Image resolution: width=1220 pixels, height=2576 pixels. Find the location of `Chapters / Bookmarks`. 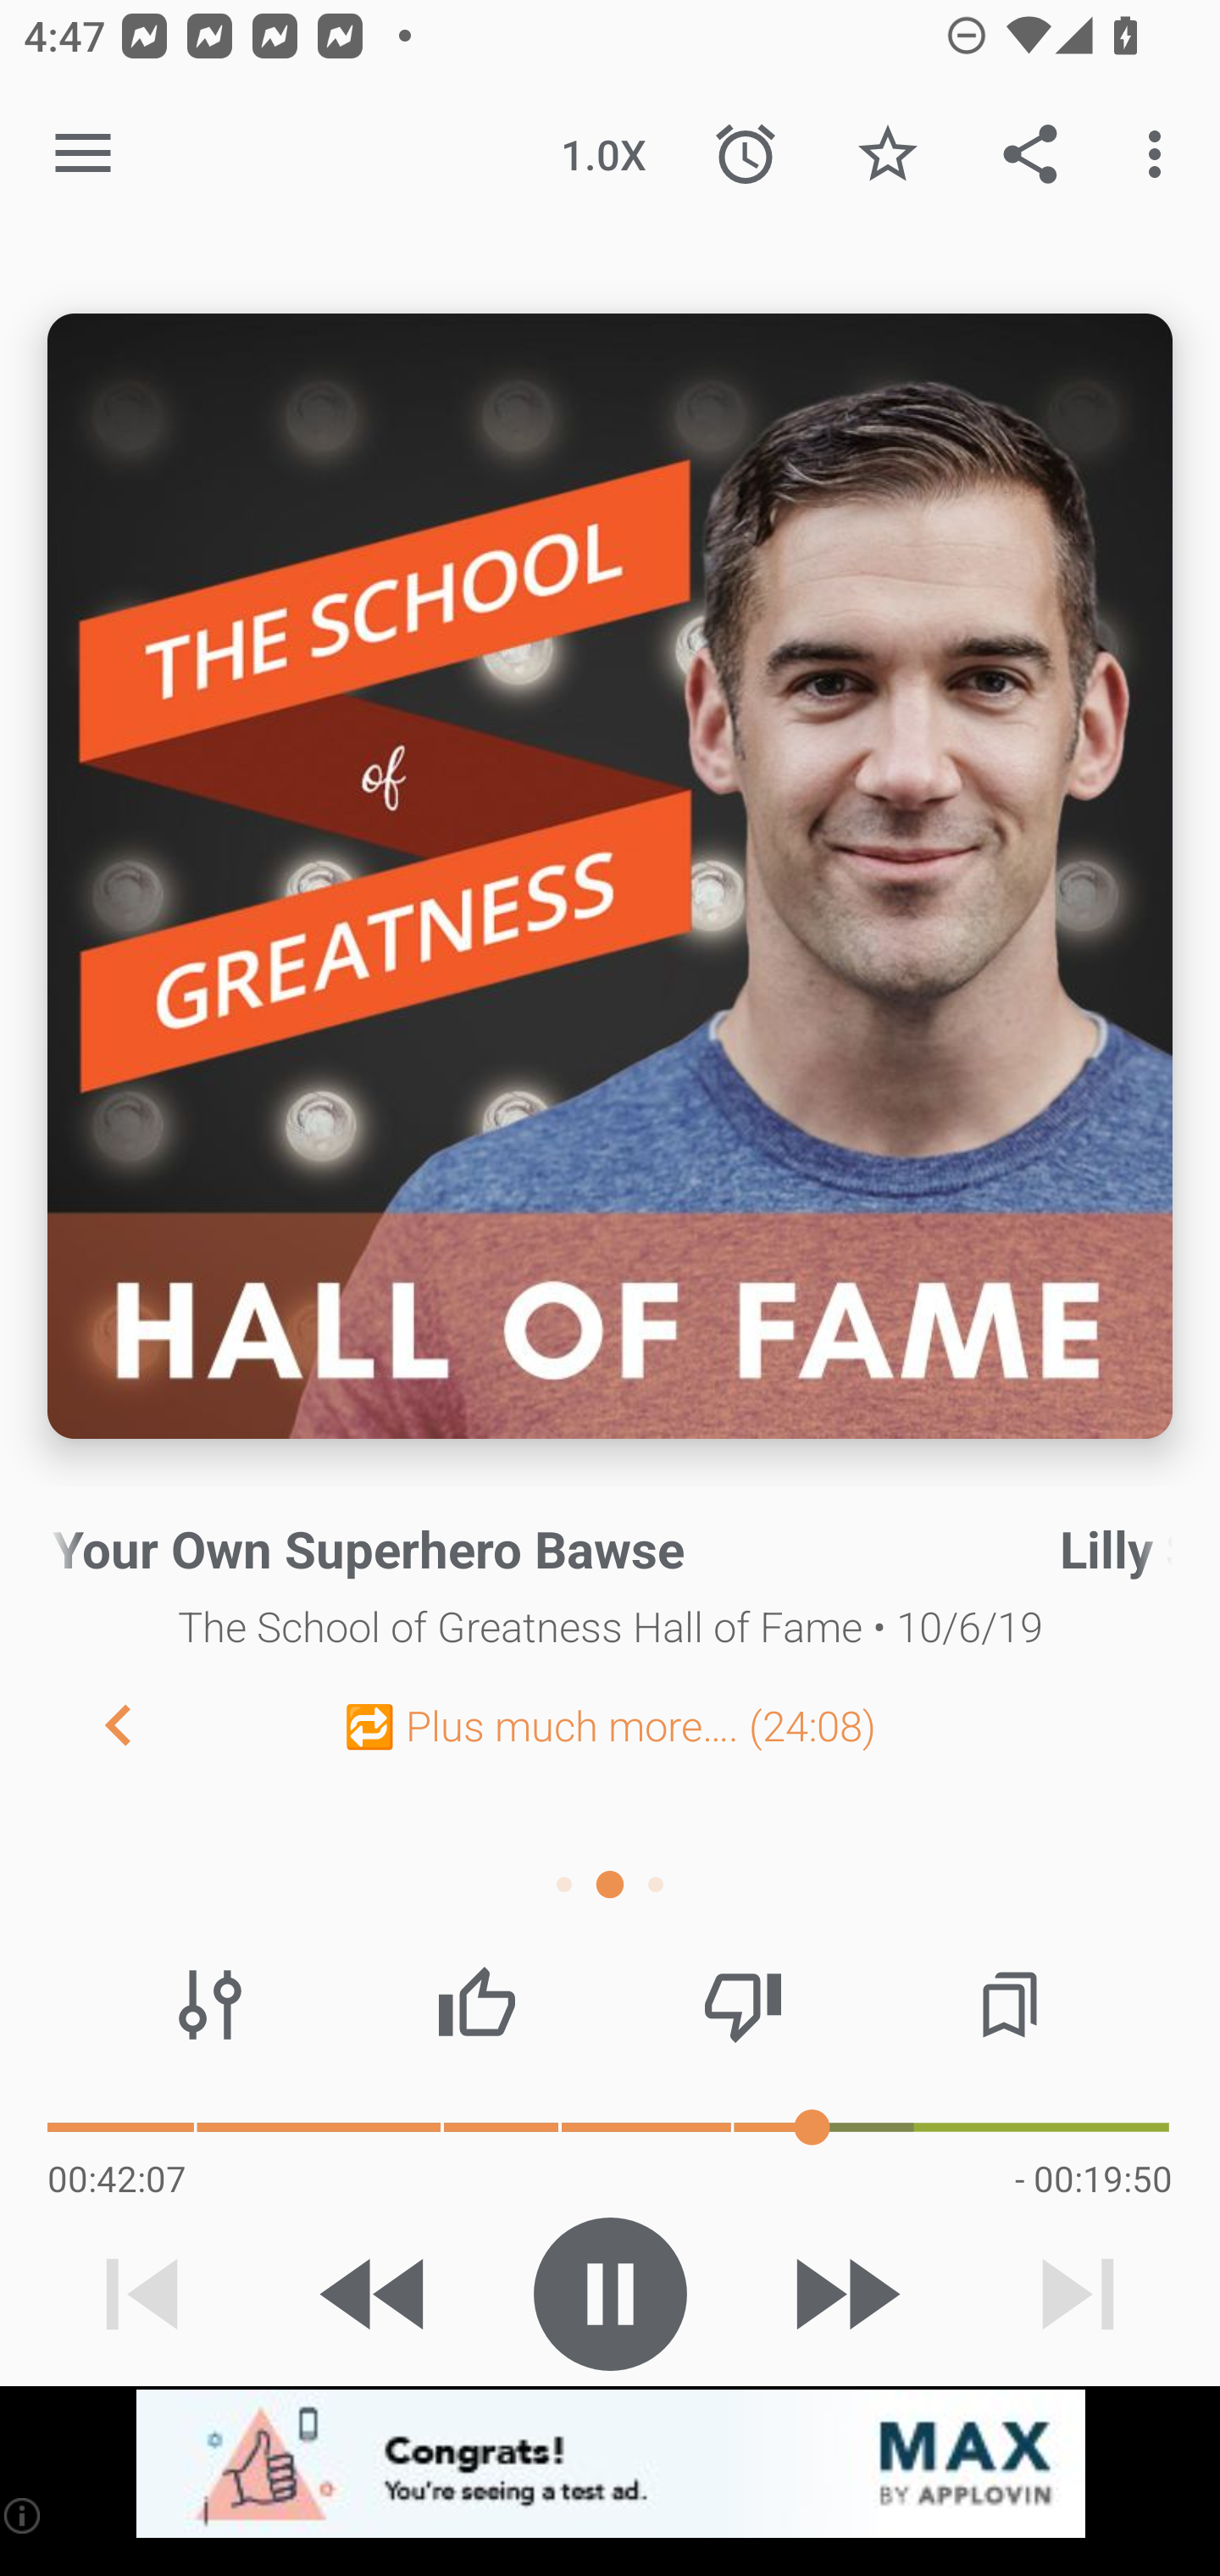

Chapters / Bookmarks is located at coordinates (1009, 2005).